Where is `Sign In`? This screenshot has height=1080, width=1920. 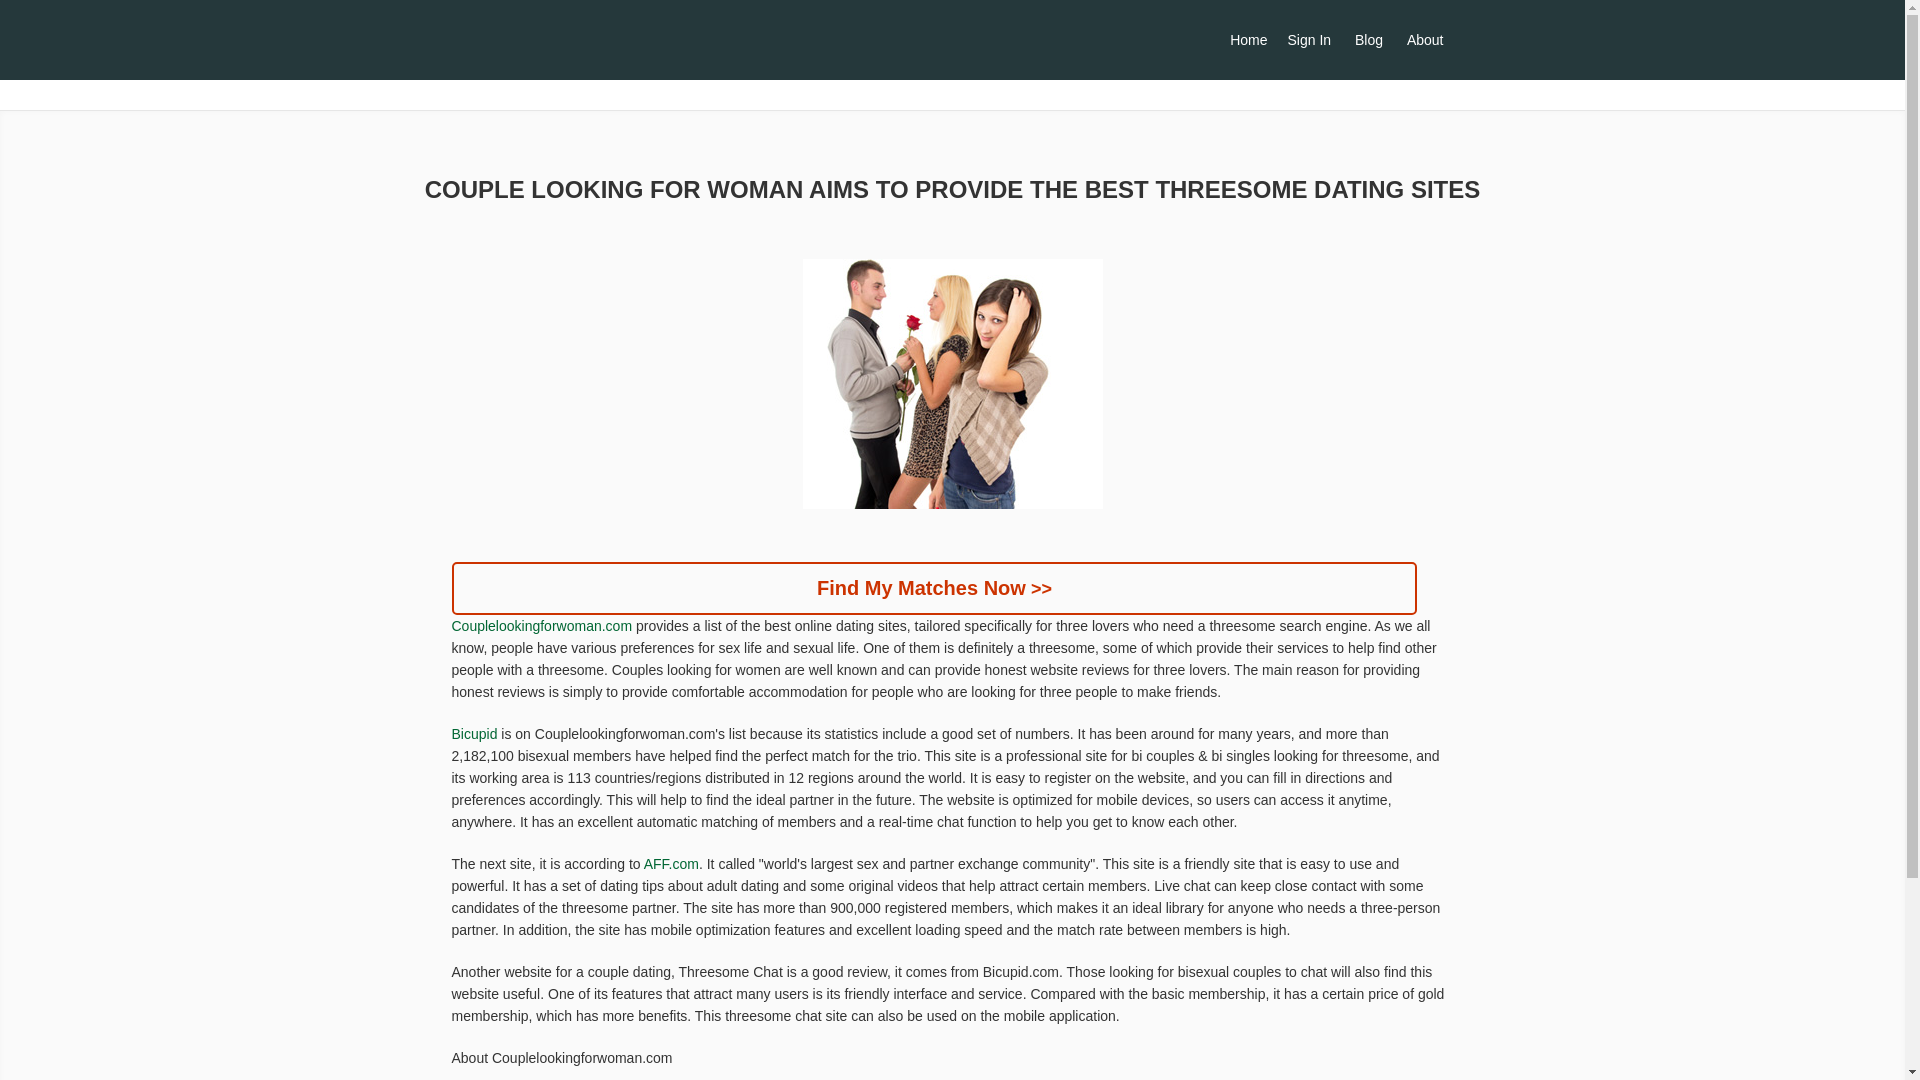 Sign In is located at coordinates (1310, 40).